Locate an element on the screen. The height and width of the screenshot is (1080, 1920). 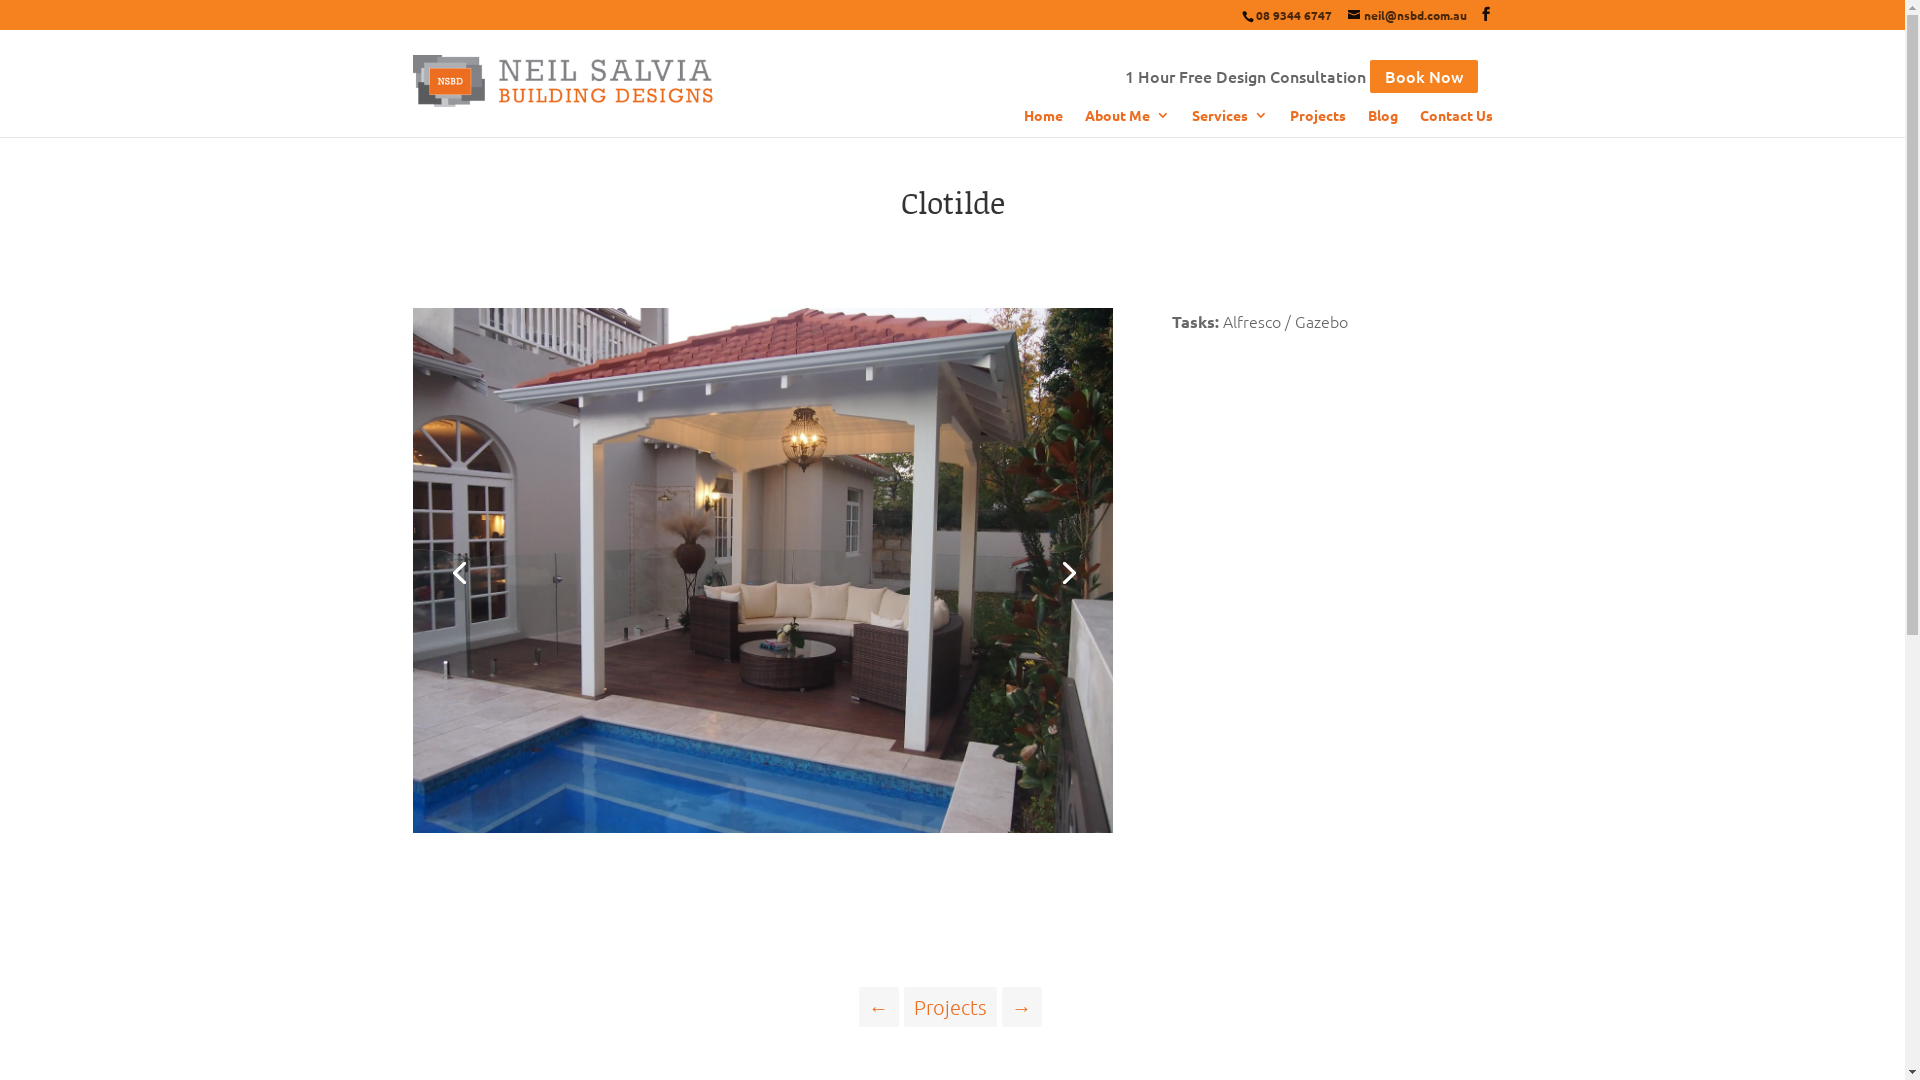
Services is located at coordinates (1230, 122).